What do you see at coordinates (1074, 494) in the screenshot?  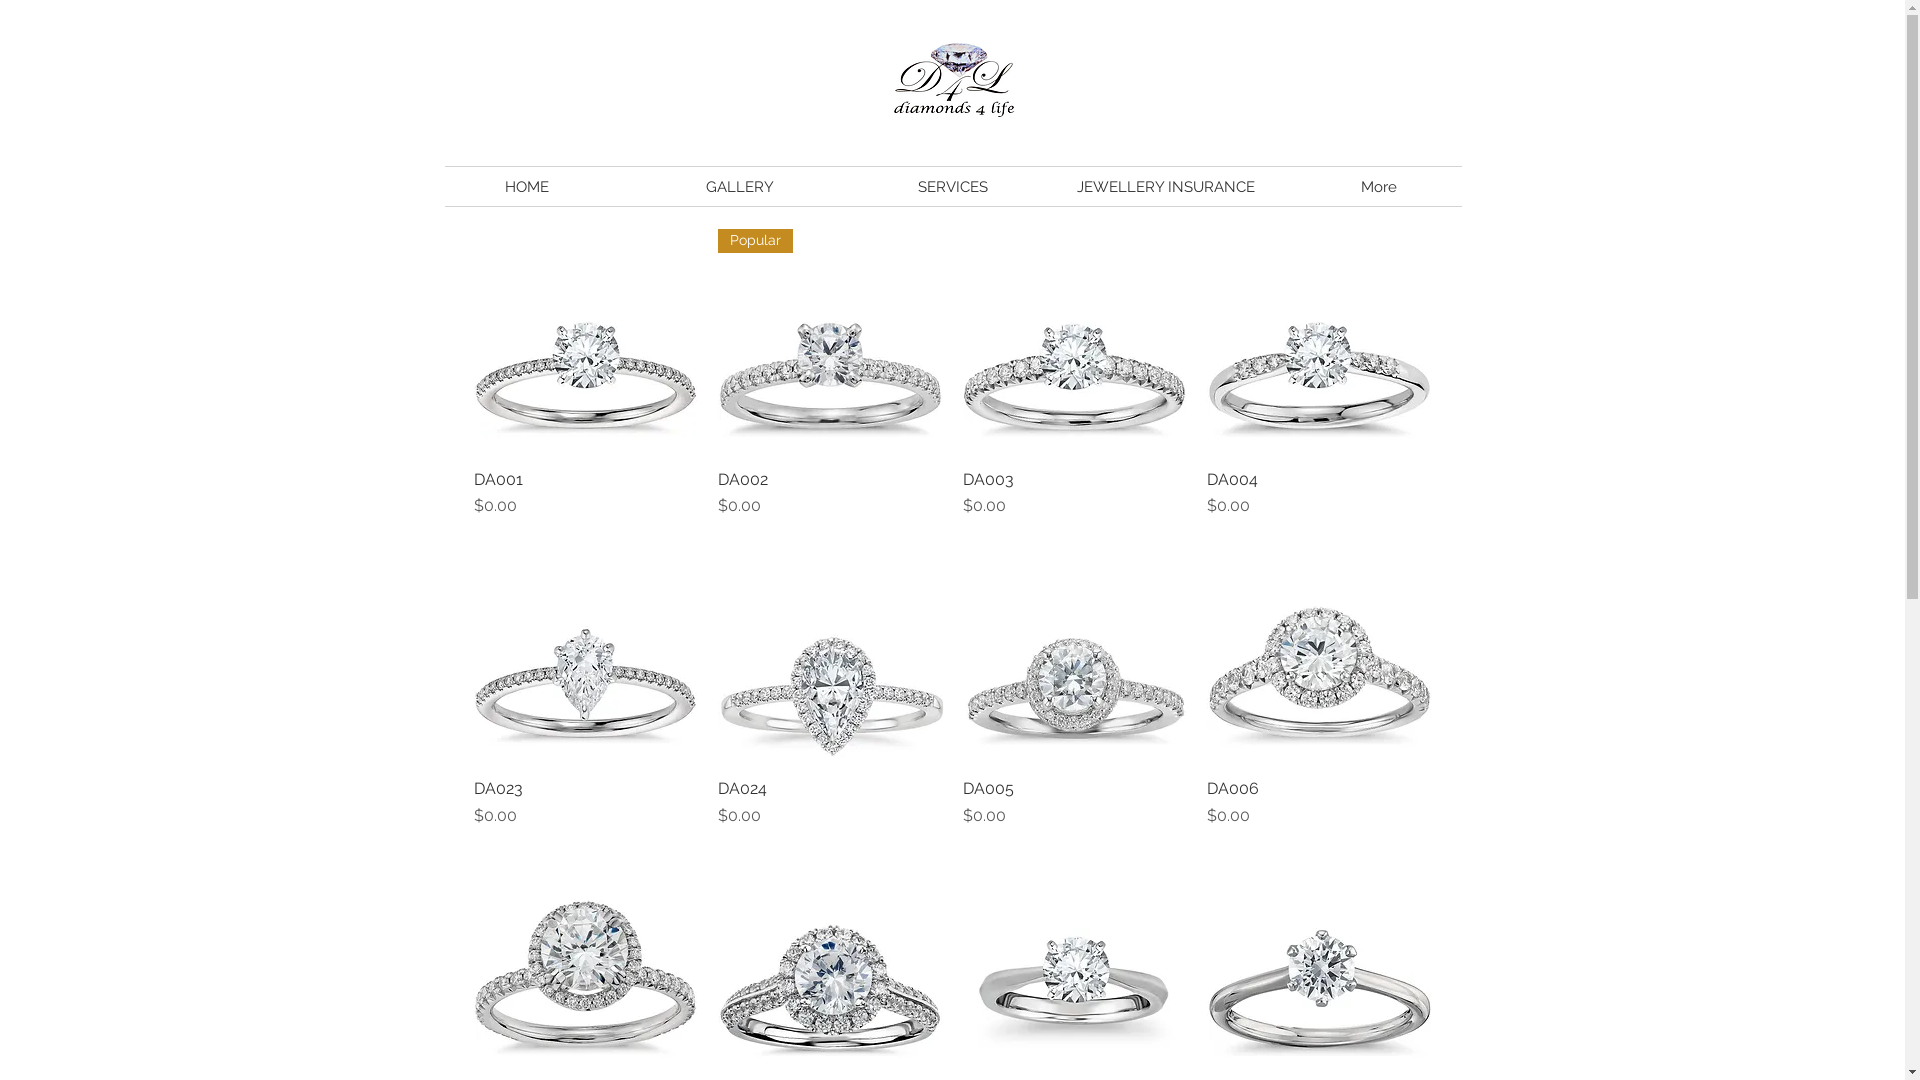 I see `DA003
Price
$0.00` at bounding box center [1074, 494].